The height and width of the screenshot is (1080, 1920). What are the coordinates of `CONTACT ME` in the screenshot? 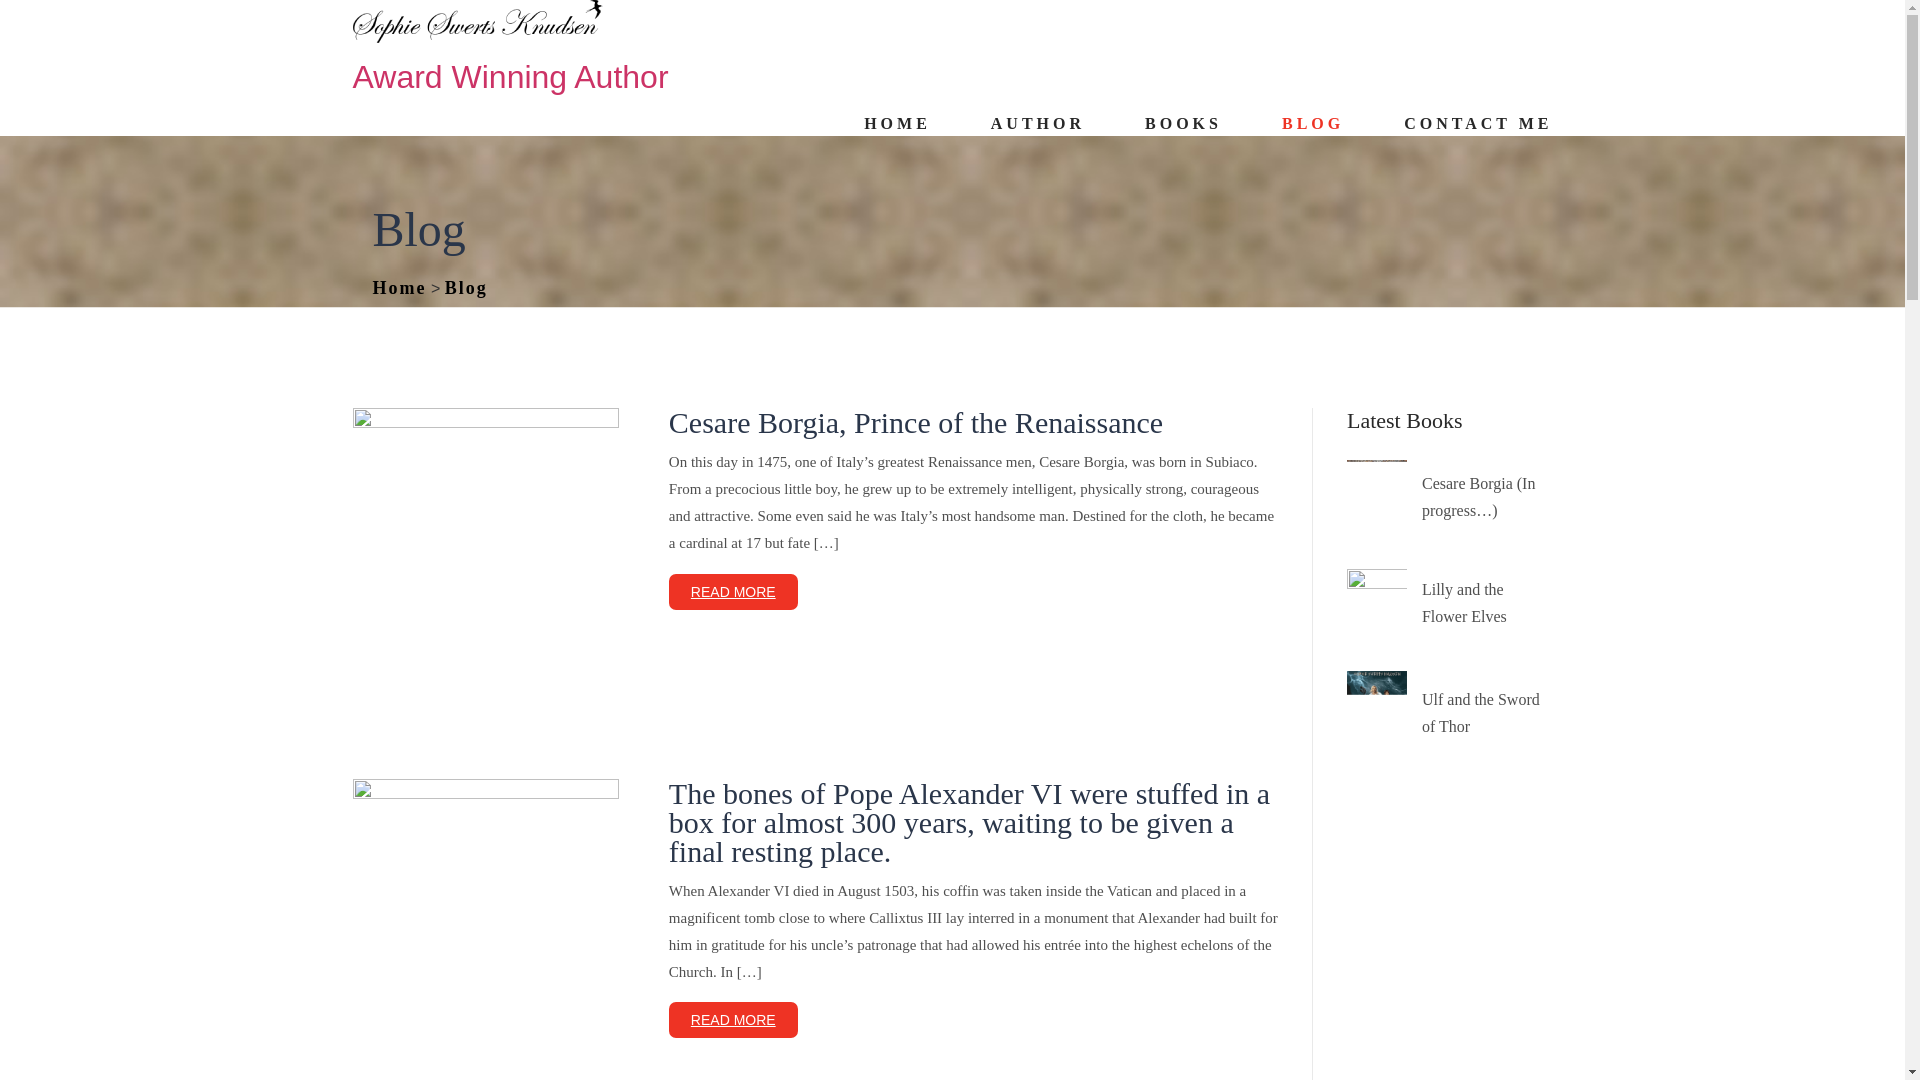 It's located at (1477, 122).